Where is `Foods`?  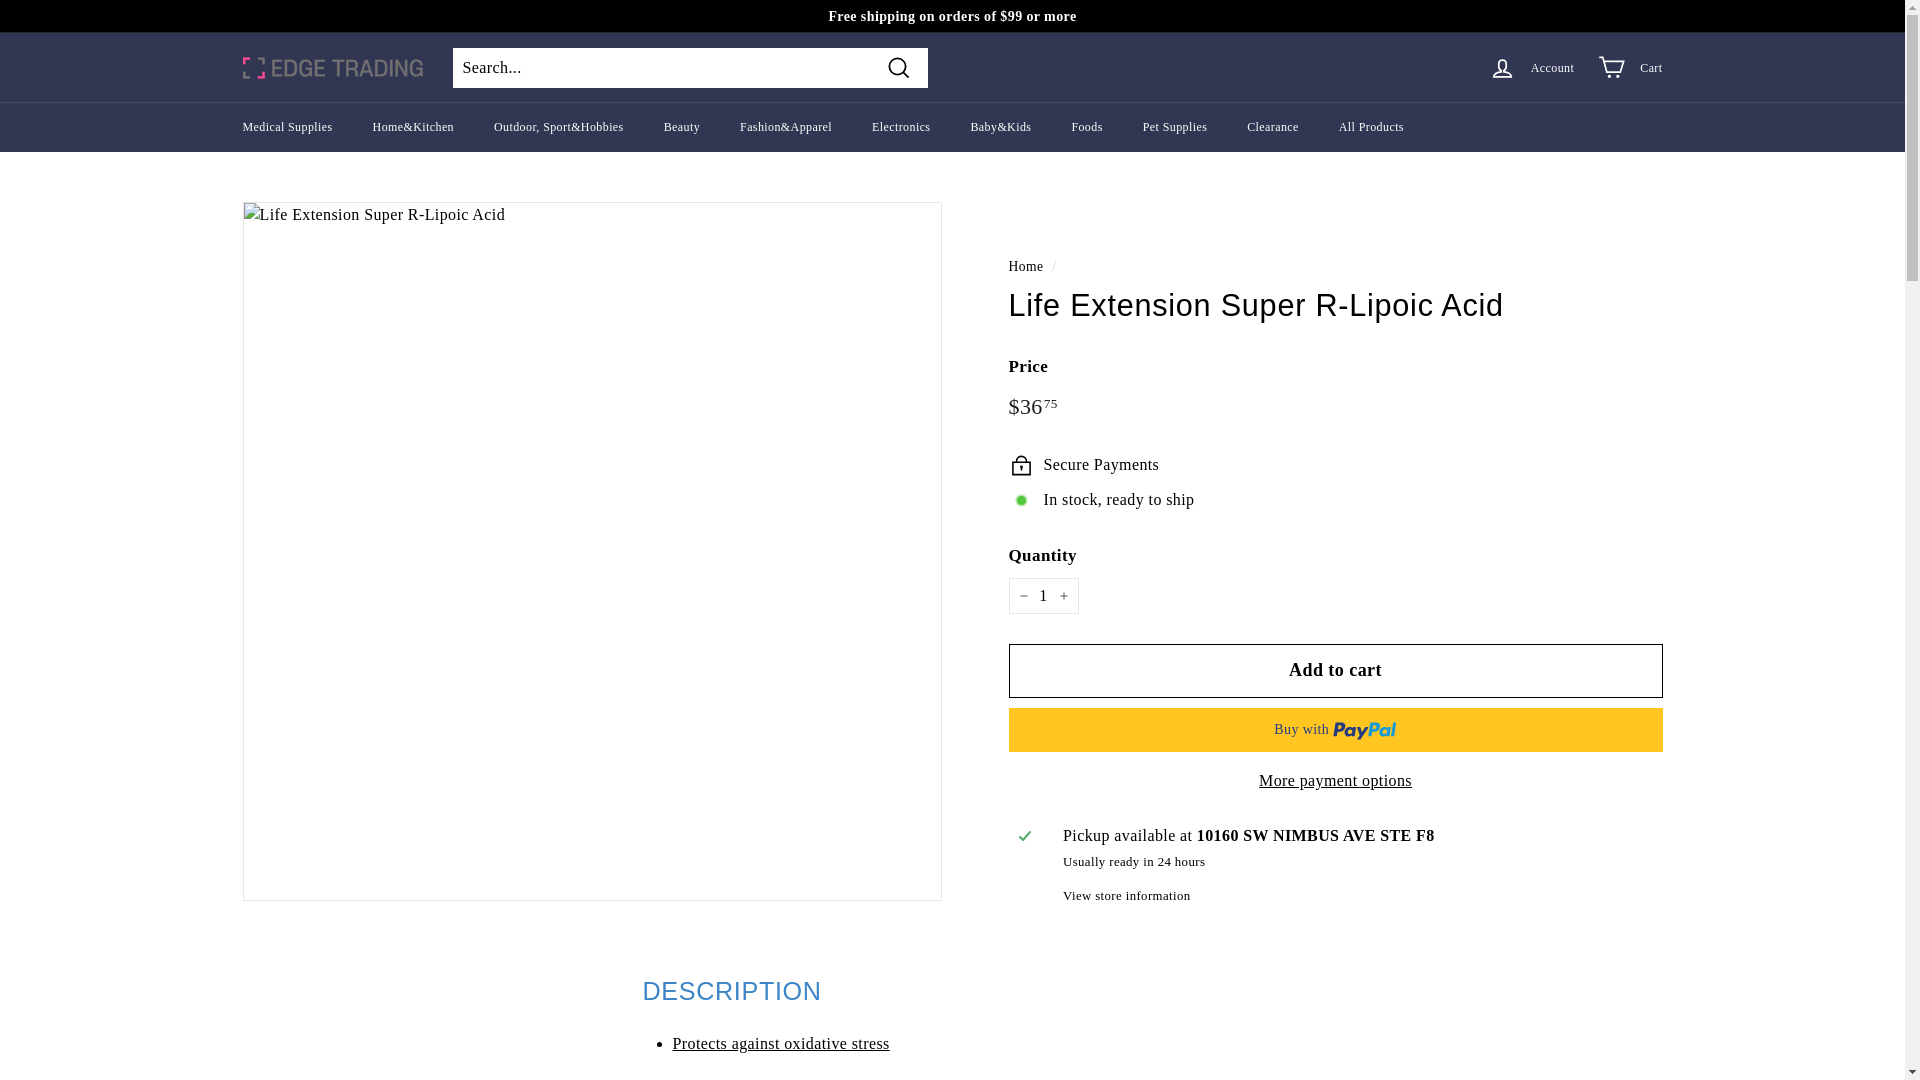 Foods is located at coordinates (1086, 126).